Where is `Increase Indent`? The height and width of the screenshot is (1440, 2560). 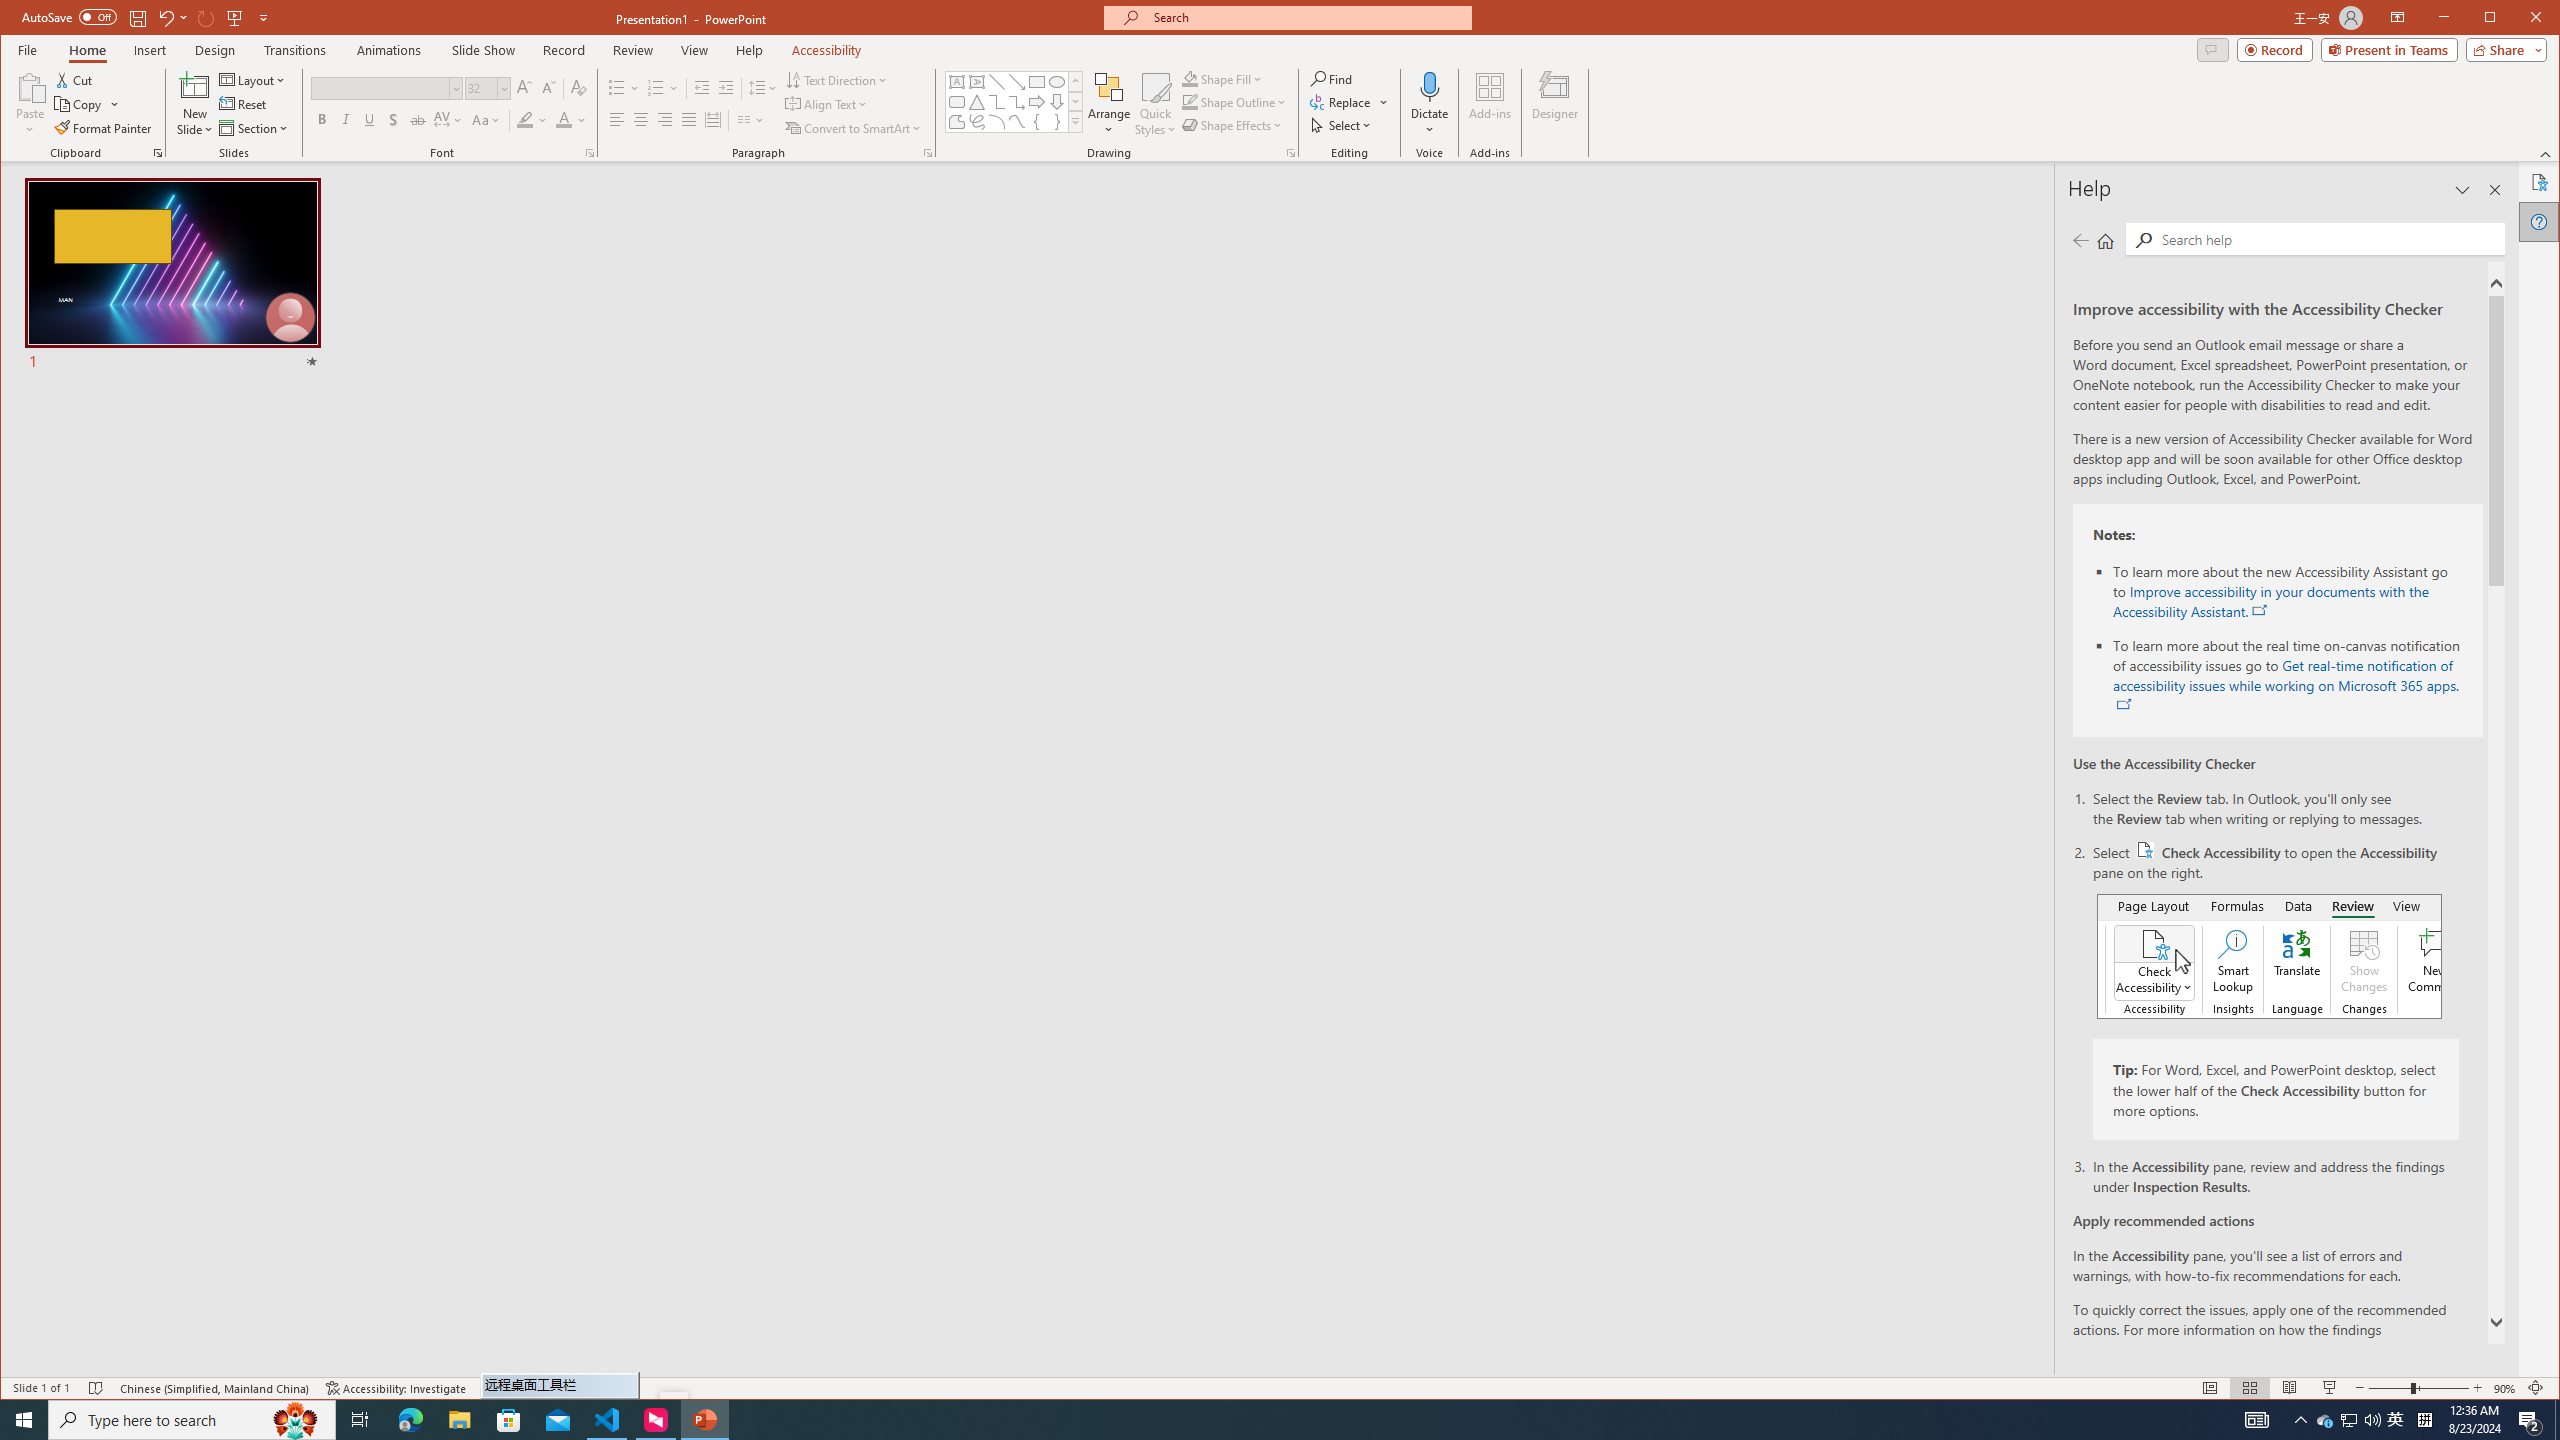
Increase Indent is located at coordinates (726, 88).